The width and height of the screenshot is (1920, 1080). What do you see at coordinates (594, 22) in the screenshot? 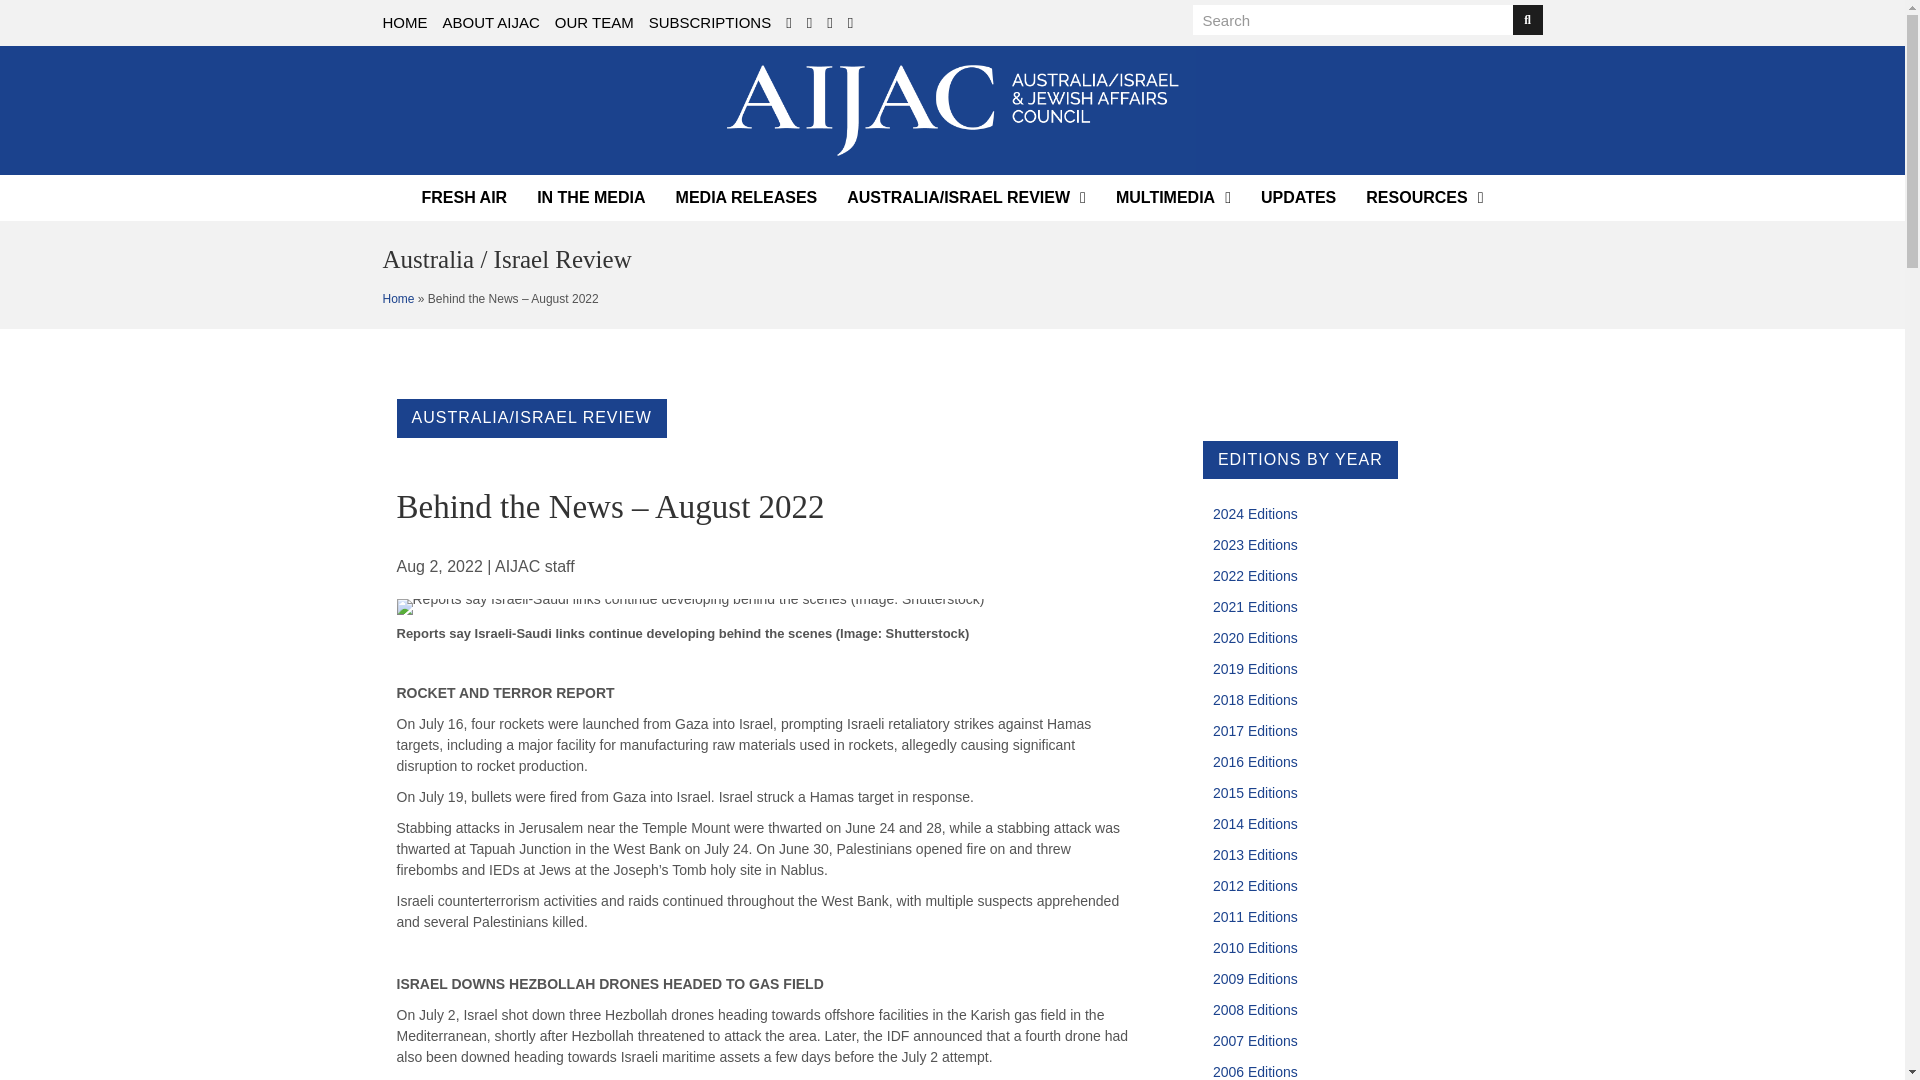
I see `OUR TEAM` at bounding box center [594, 22].